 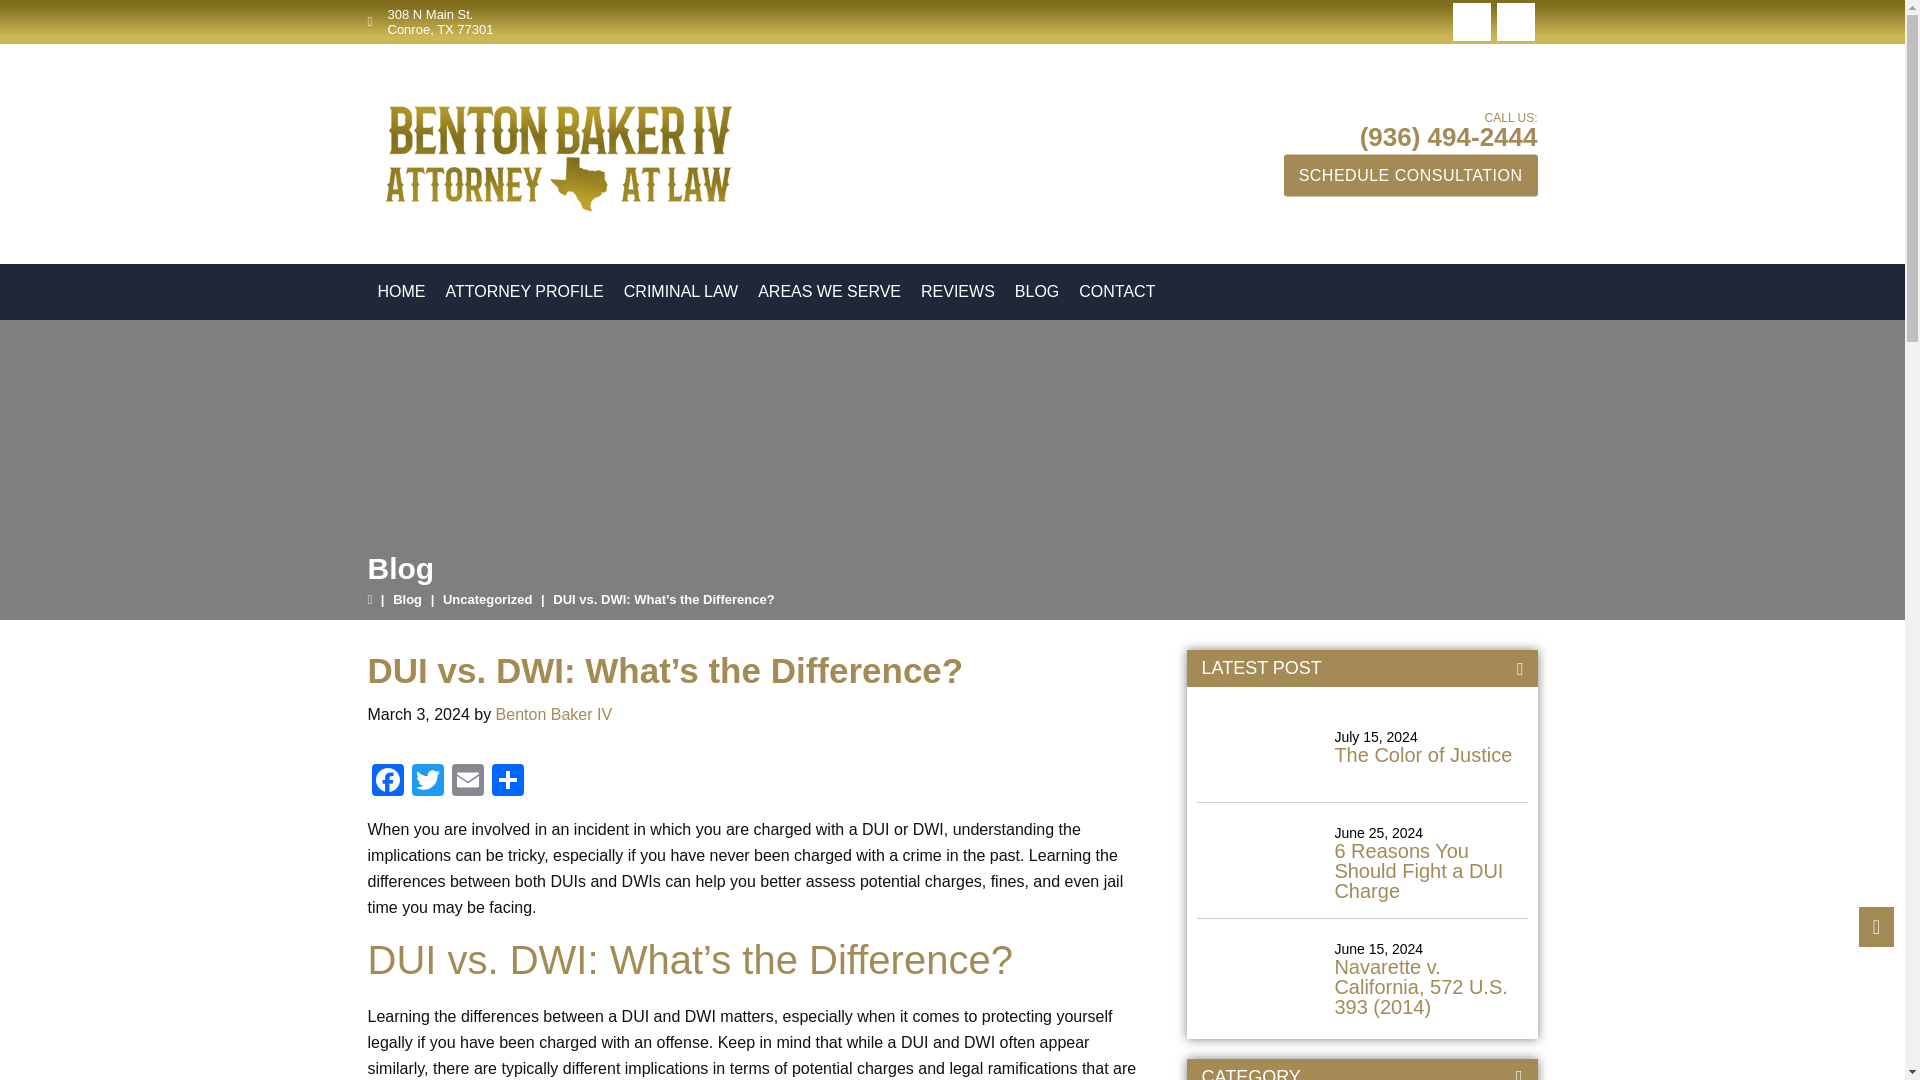 I want to click on Google My Business, so click(x=1470, y=22).